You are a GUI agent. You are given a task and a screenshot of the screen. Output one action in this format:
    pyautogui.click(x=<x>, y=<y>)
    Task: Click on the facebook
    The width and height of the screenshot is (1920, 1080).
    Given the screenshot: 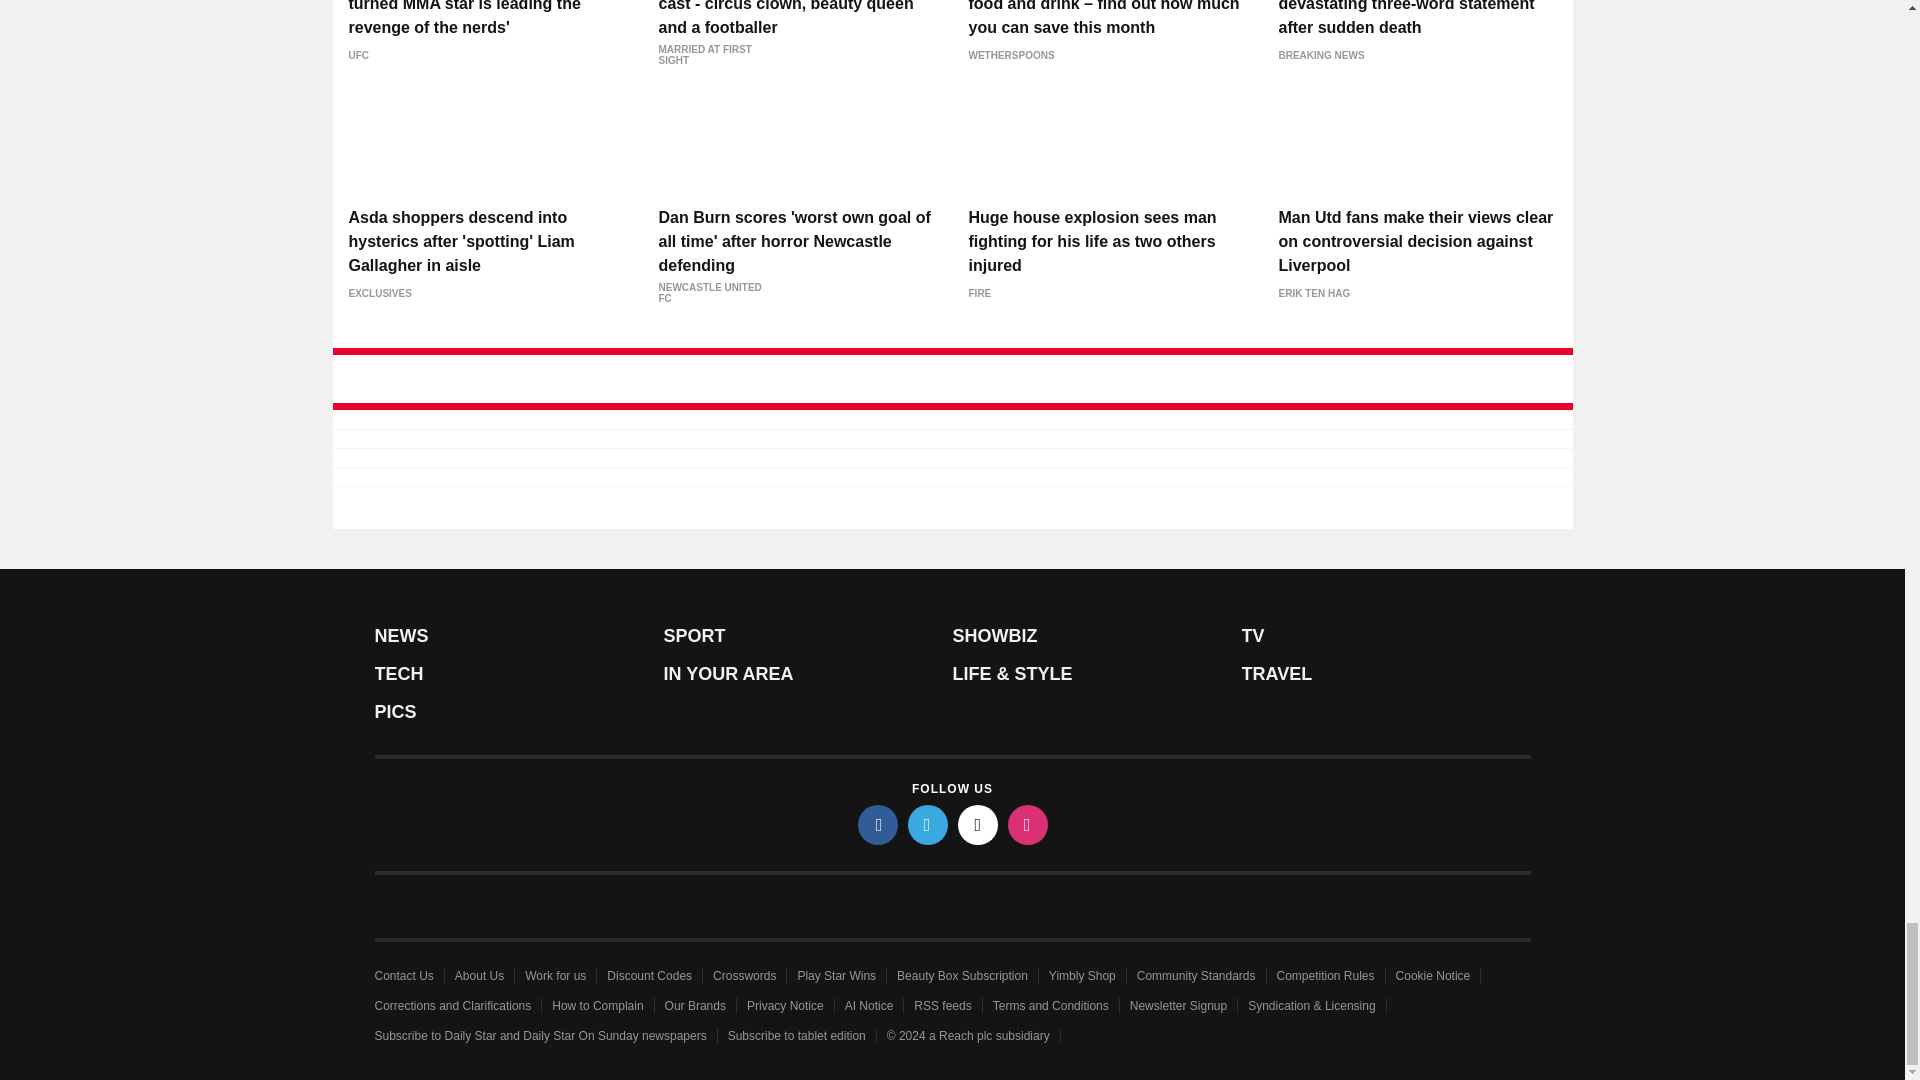 What is the action you would take?
    pyautogui.click(x=878, y=824)
    